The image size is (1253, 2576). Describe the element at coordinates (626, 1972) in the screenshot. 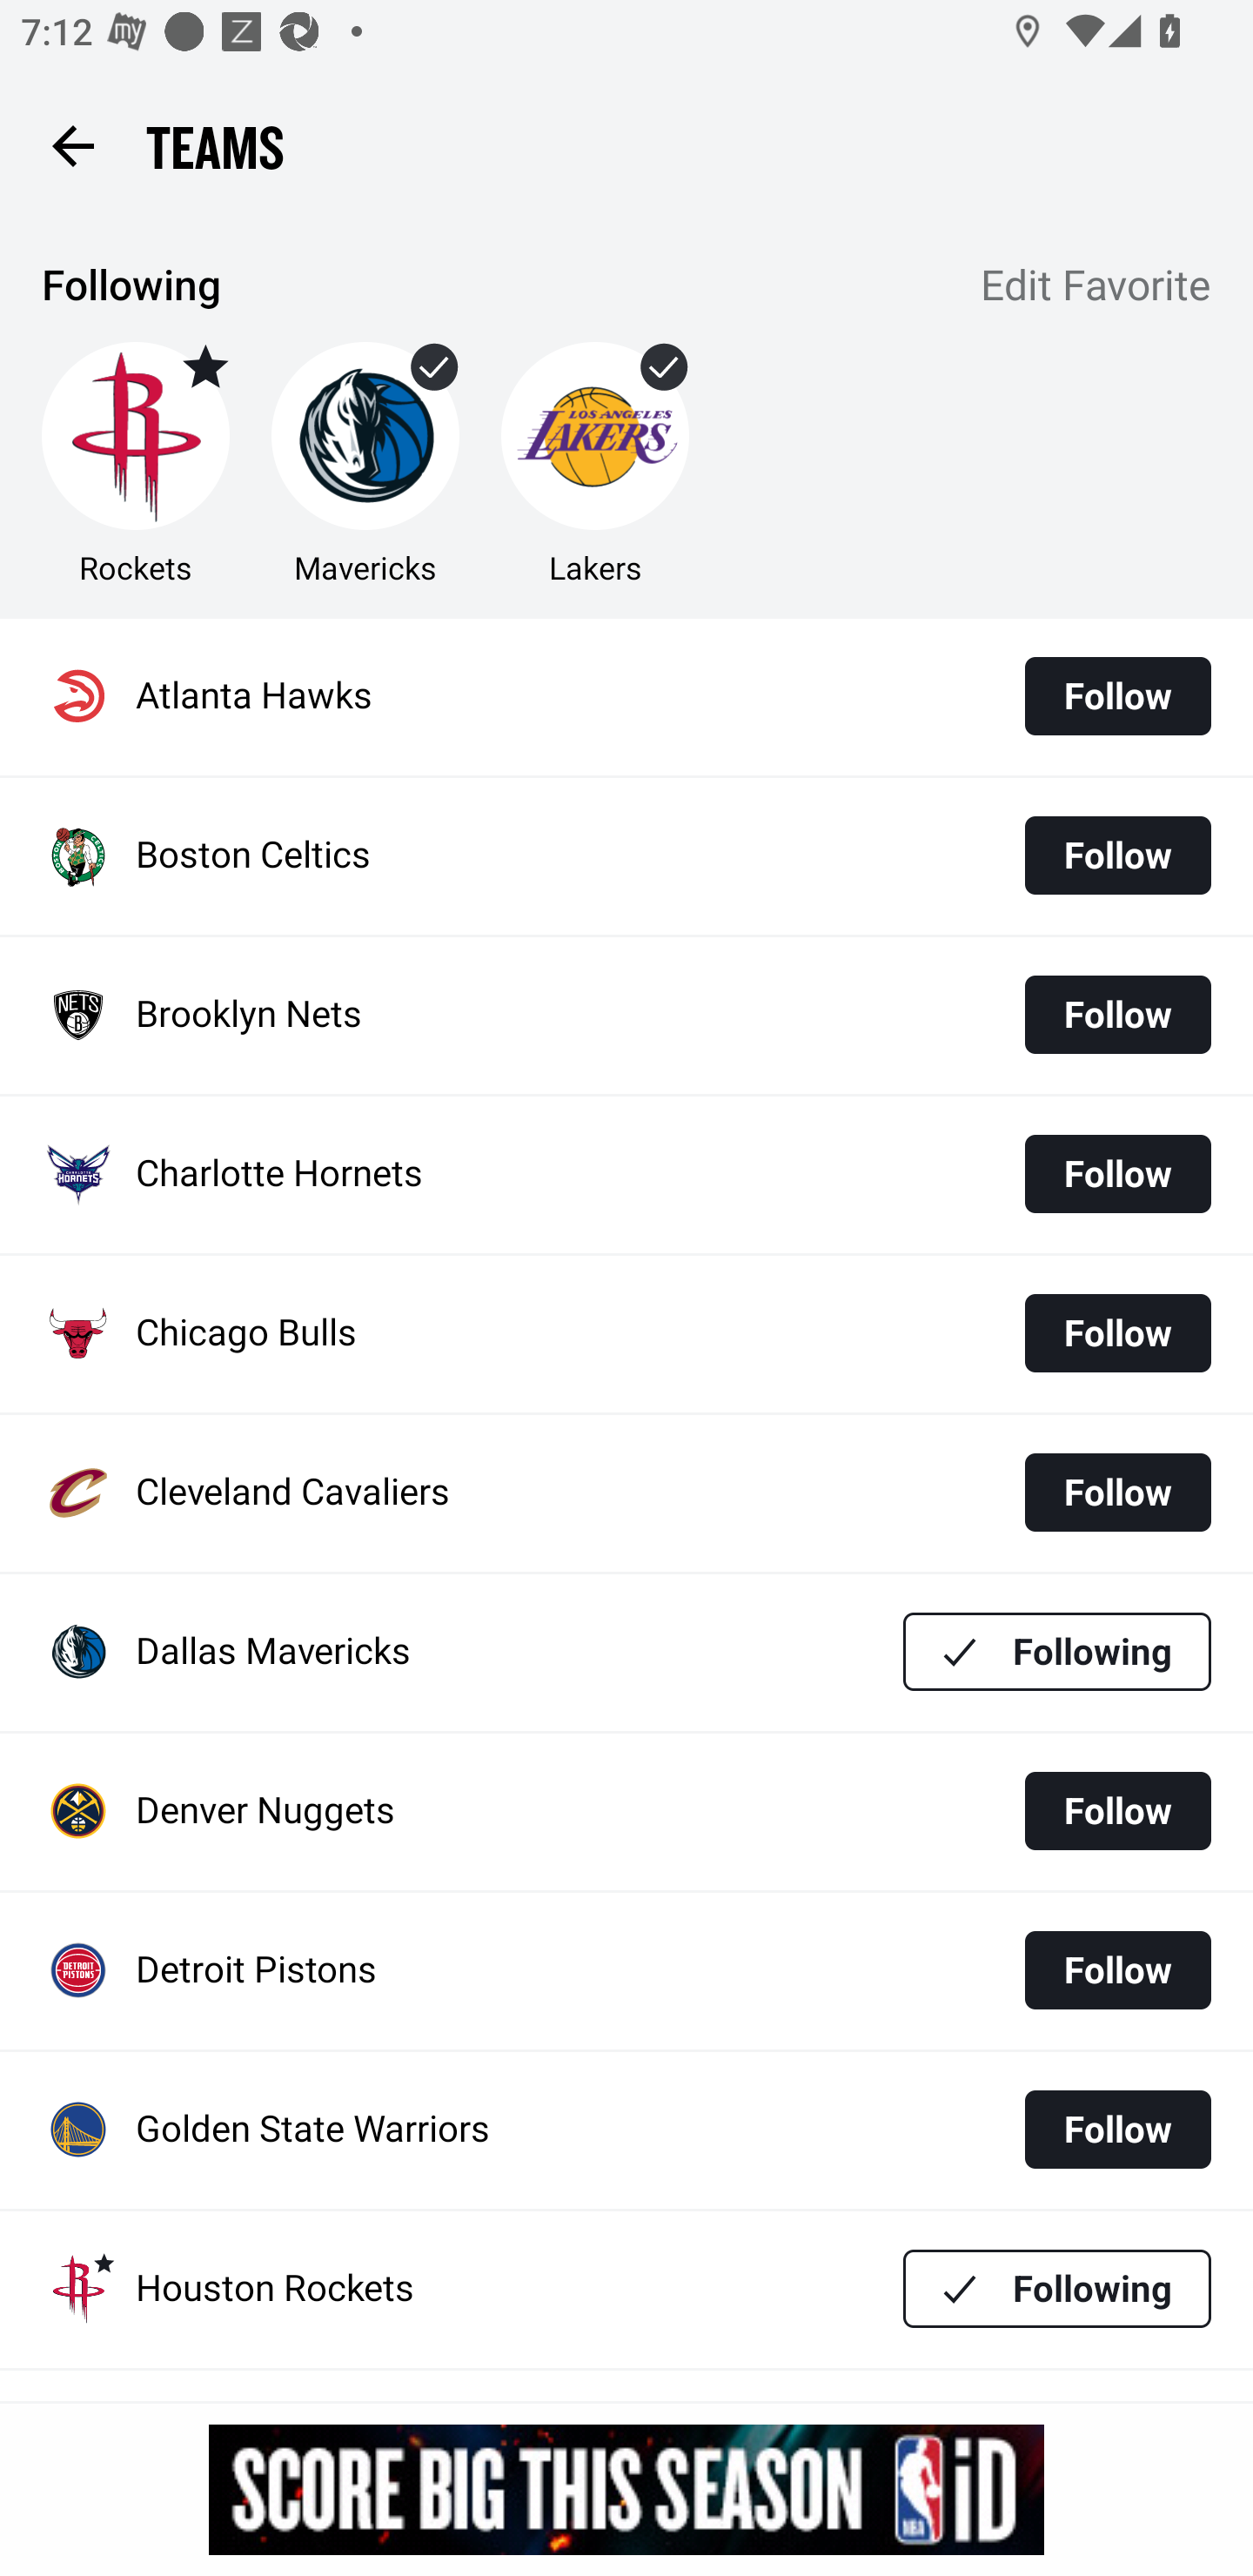

I see `Detroit Pistons Follow` at that location.